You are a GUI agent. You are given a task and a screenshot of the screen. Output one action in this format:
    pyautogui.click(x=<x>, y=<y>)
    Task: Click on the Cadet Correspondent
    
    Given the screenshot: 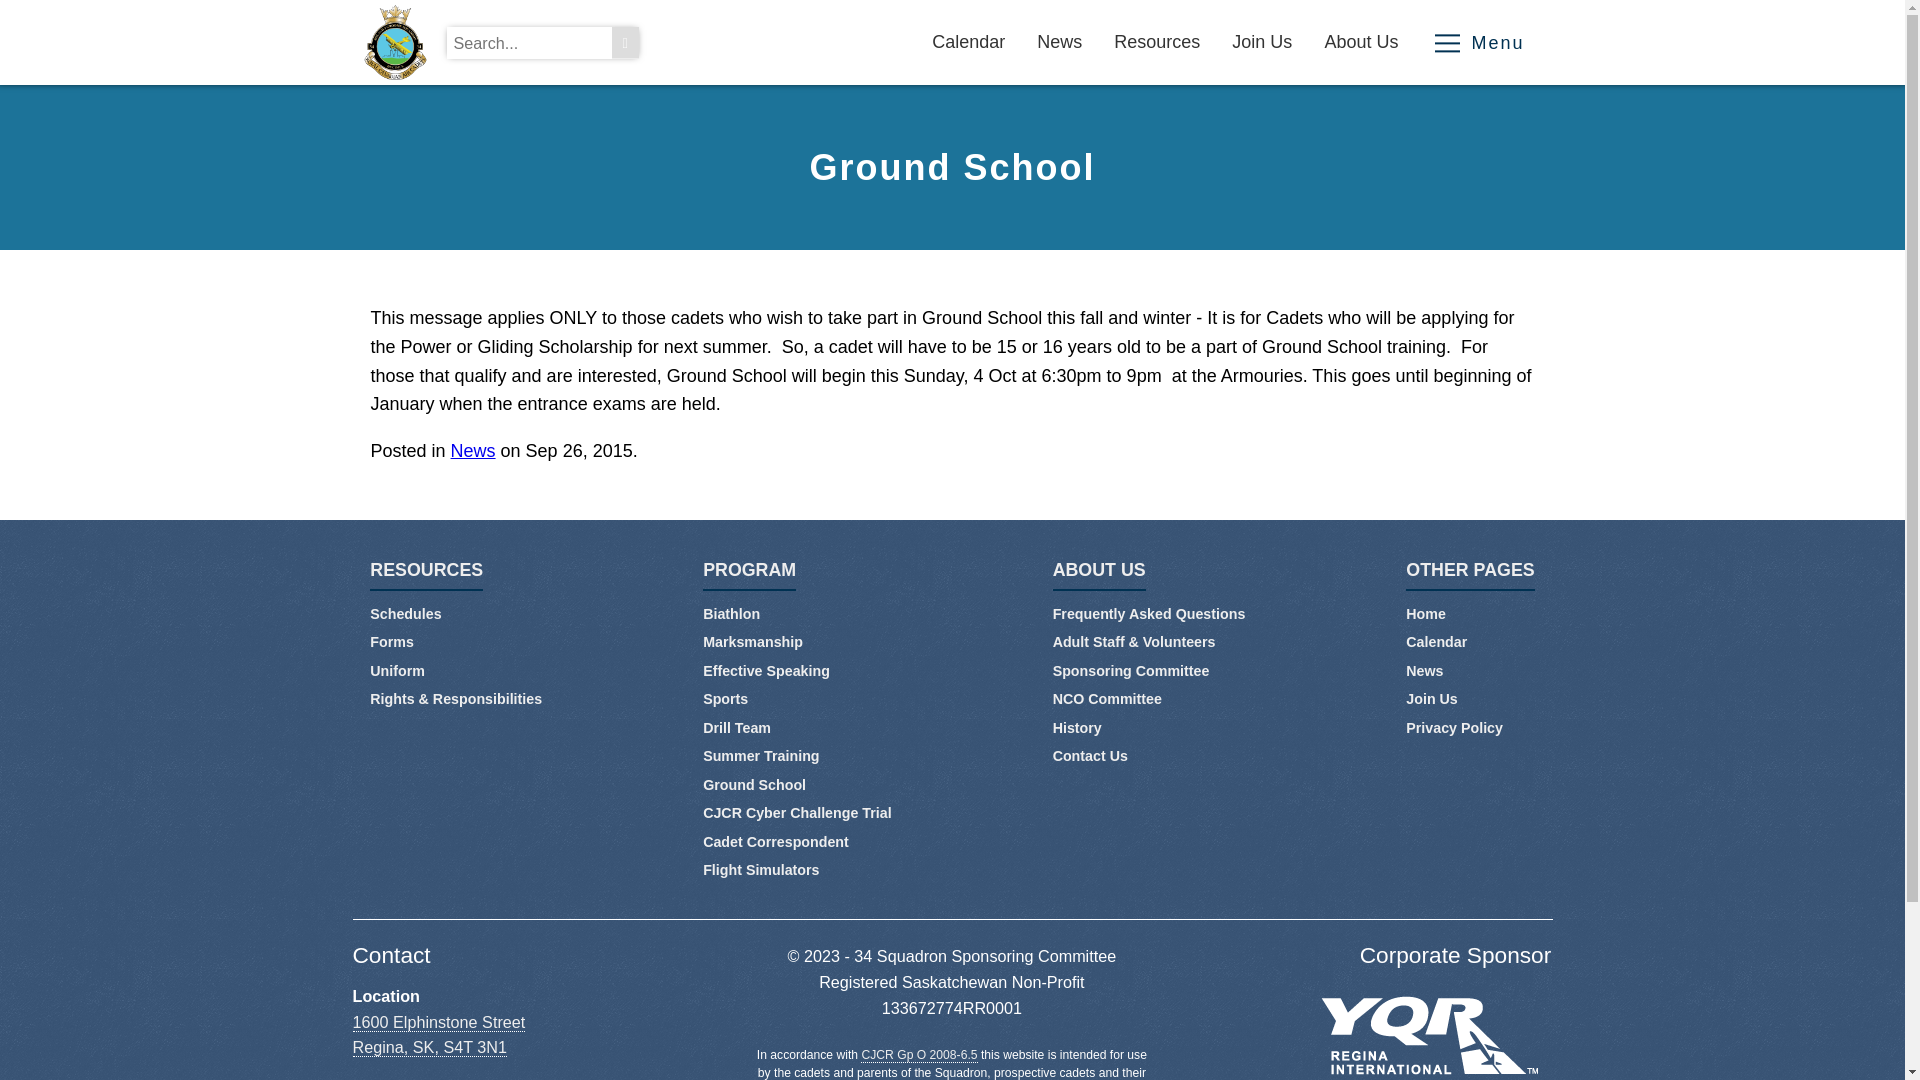 What is the action you would take?
    pyautogui.click(x=776, y=842)
    